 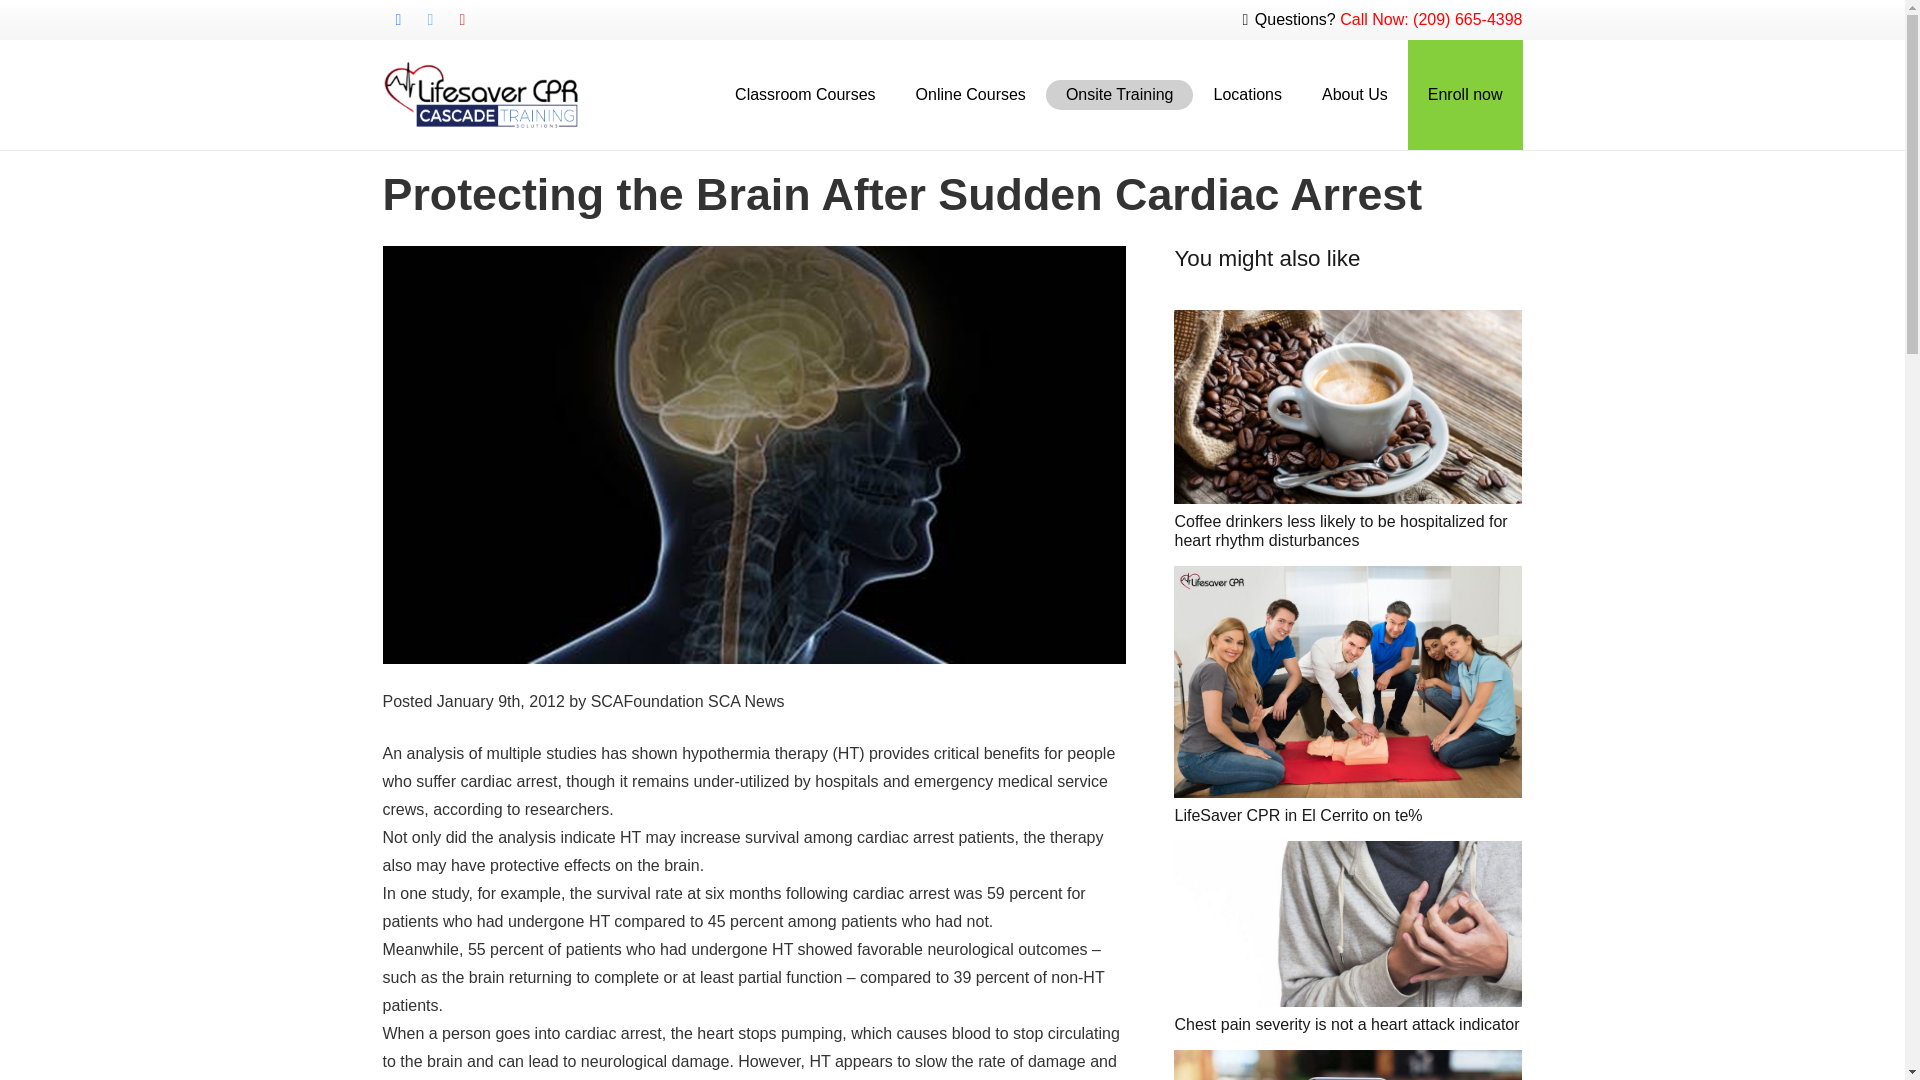 What do you see at coordinates (804, 94) in the screenshot?
I see `Classroom Courses` at bounding box center [804, 94].